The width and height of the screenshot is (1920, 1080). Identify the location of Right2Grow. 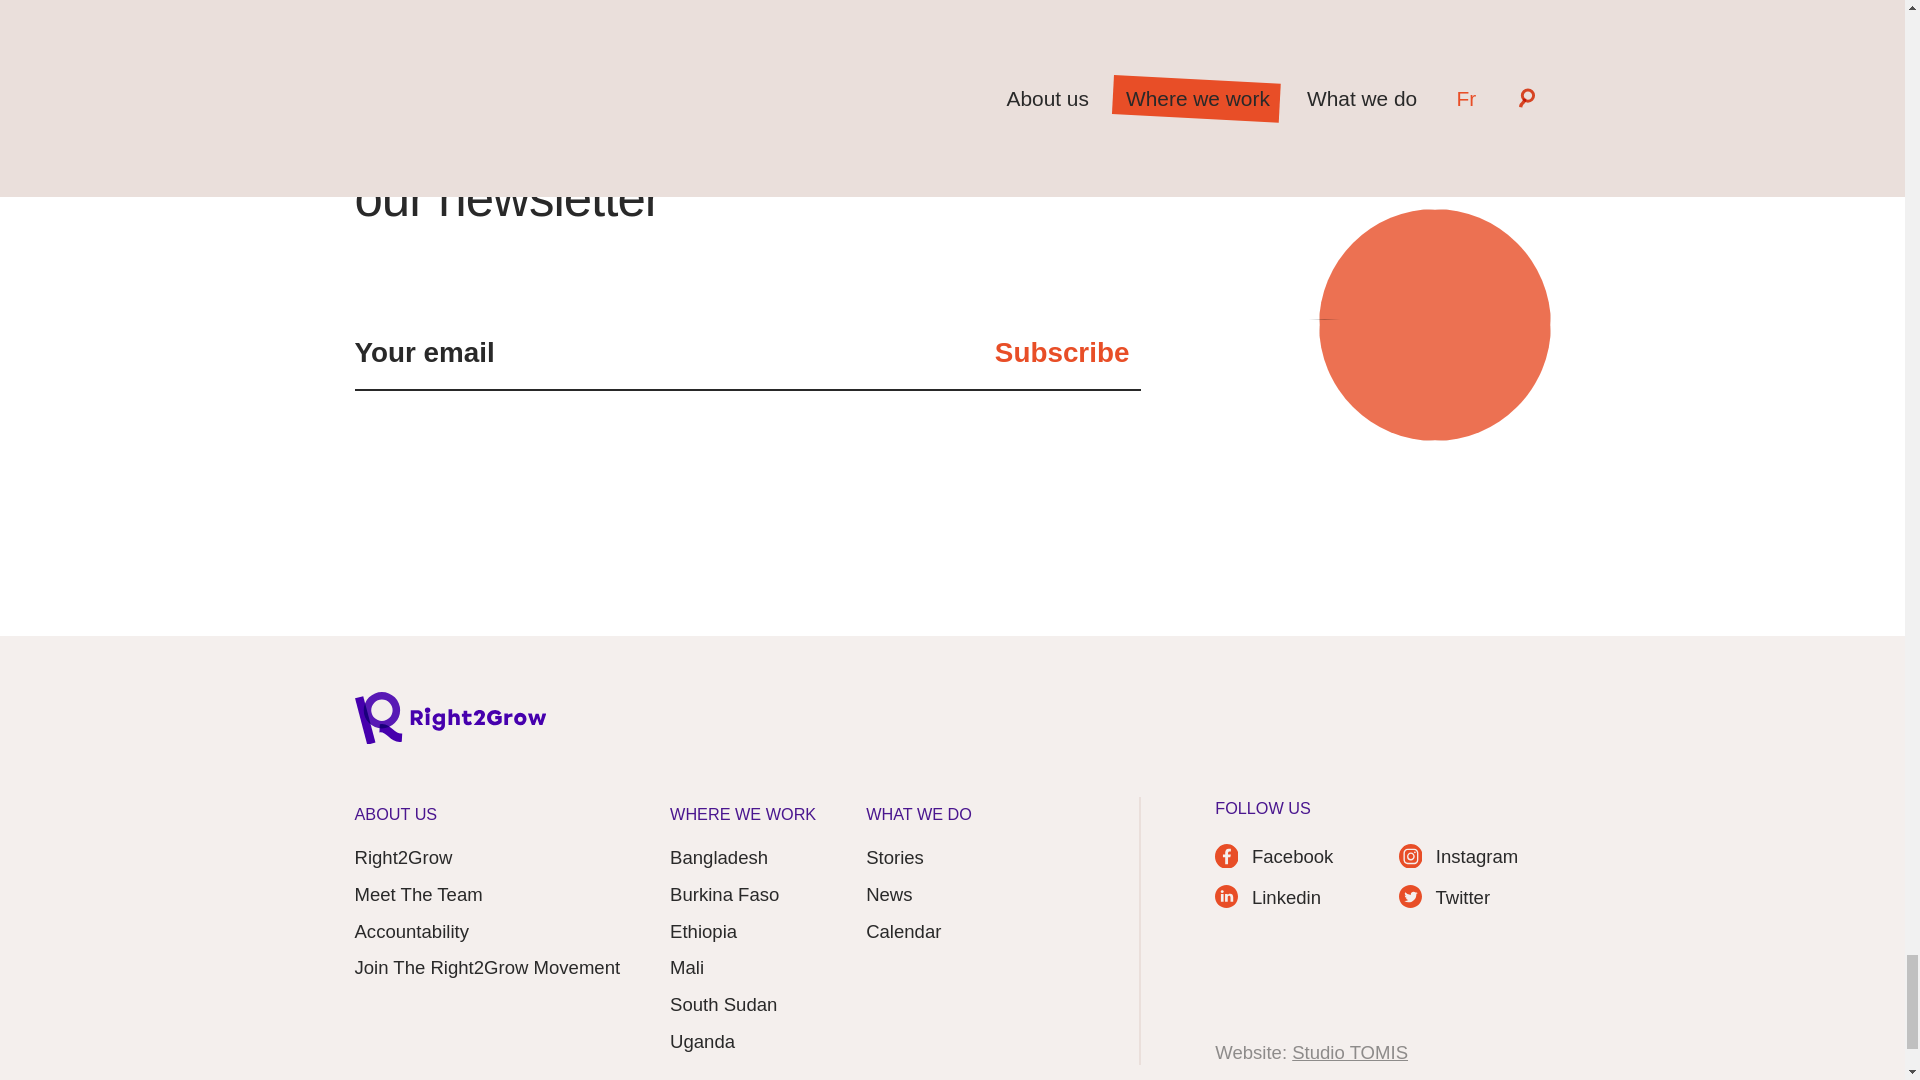
(402, 858).